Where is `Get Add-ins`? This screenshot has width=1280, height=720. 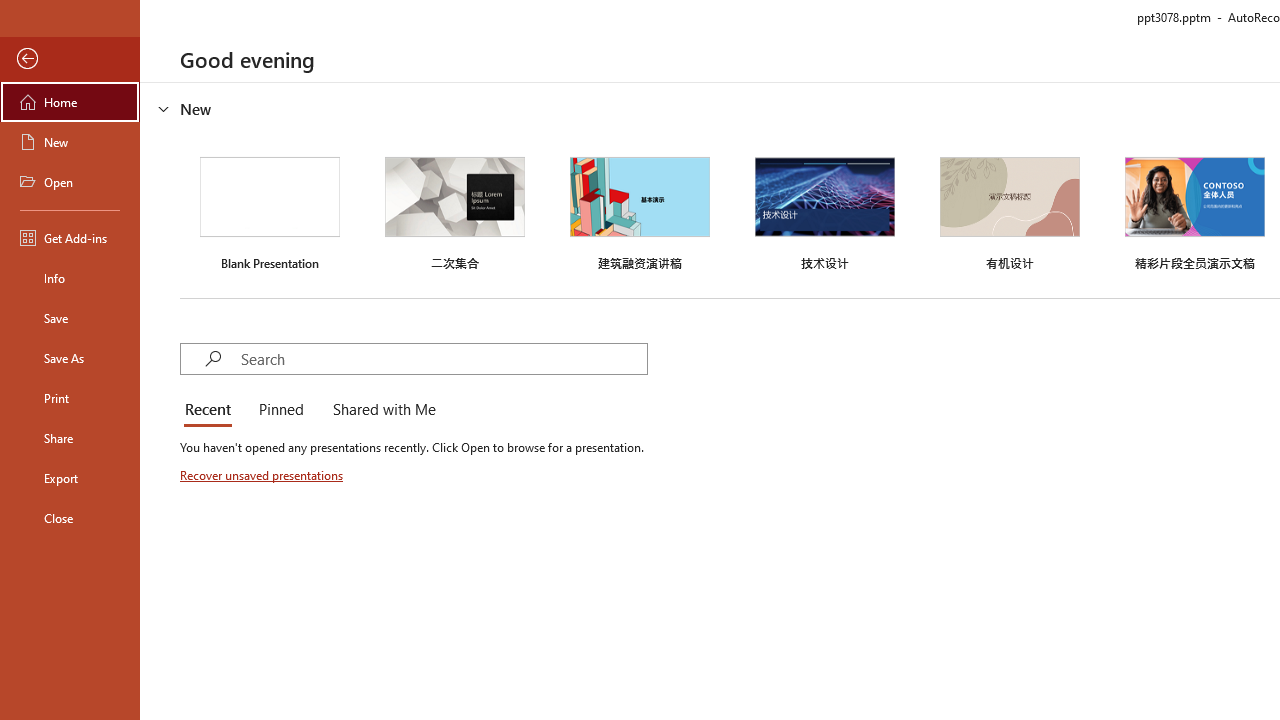
Get Add-ins is located at coordinates (70, 238).